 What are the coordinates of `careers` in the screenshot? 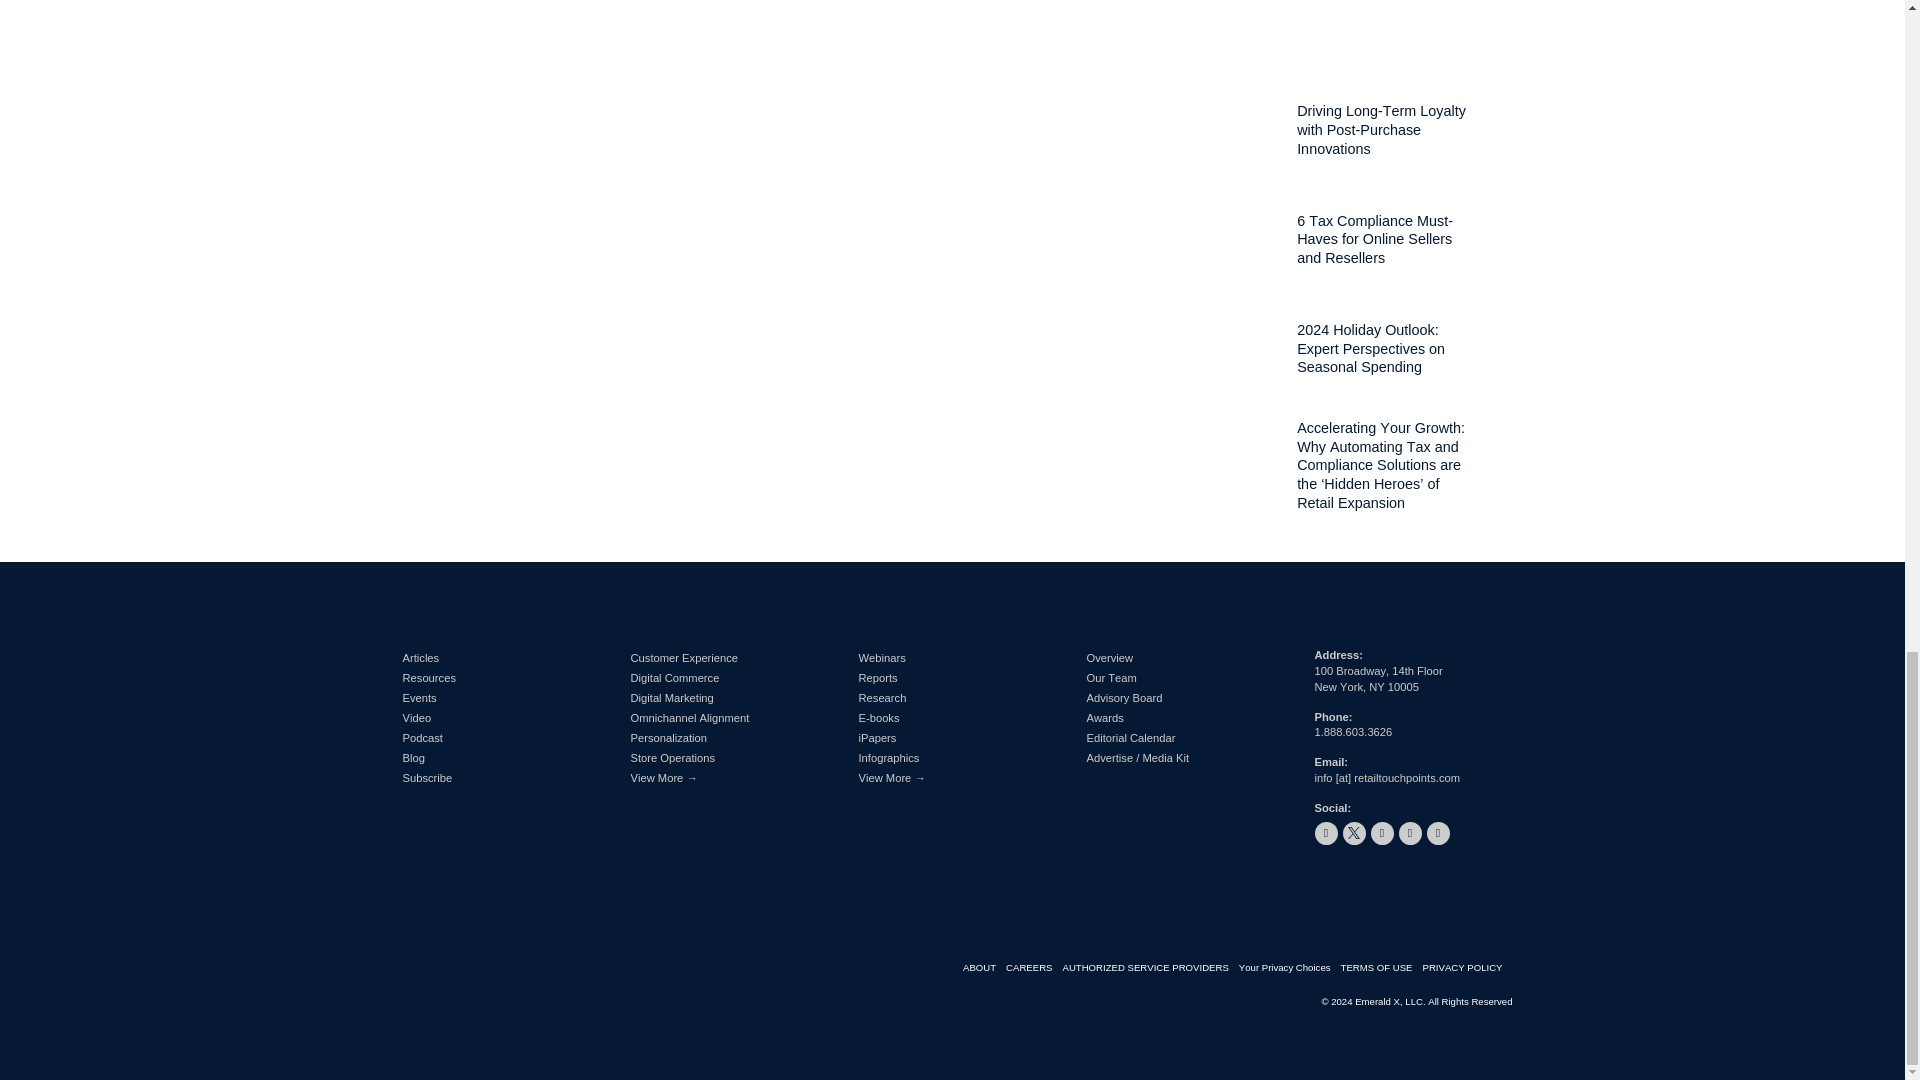 It's located at (1034, 968).